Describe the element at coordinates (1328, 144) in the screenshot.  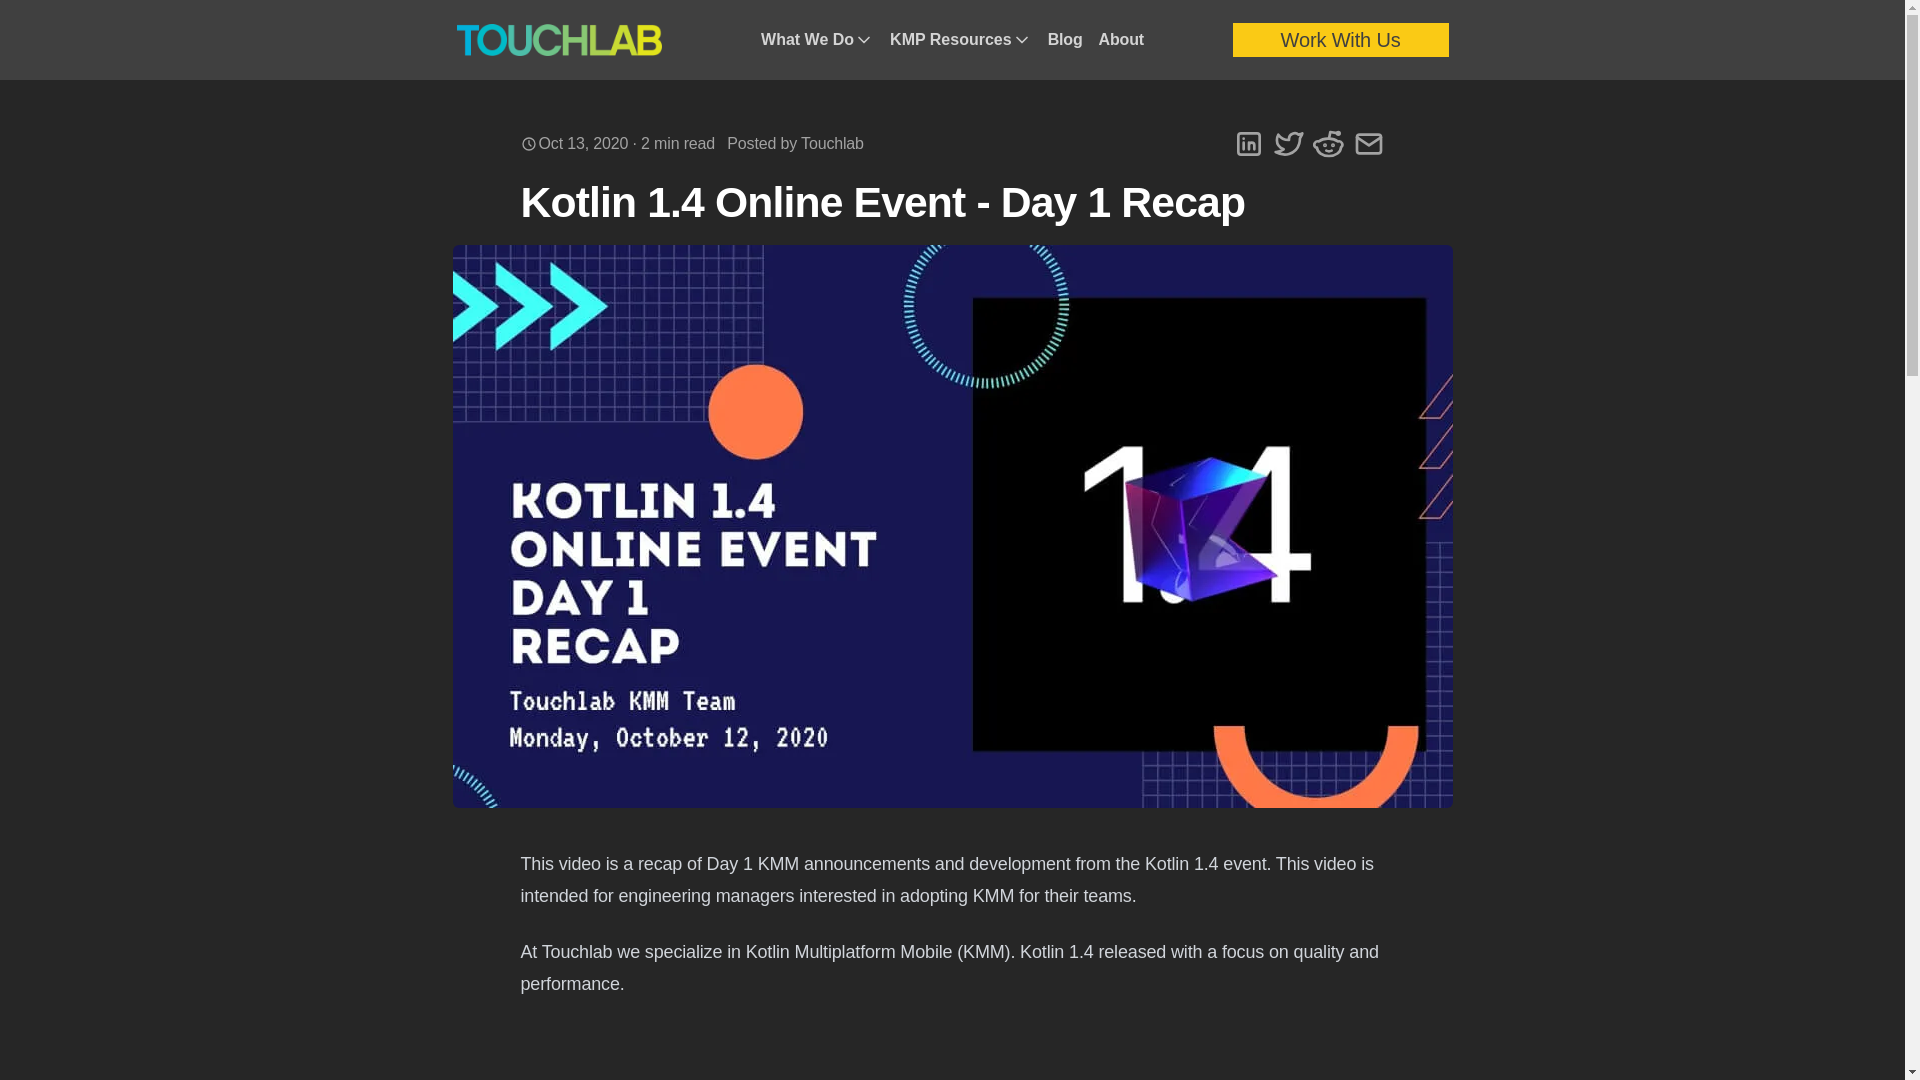
I see `Reddit Share` at that location.